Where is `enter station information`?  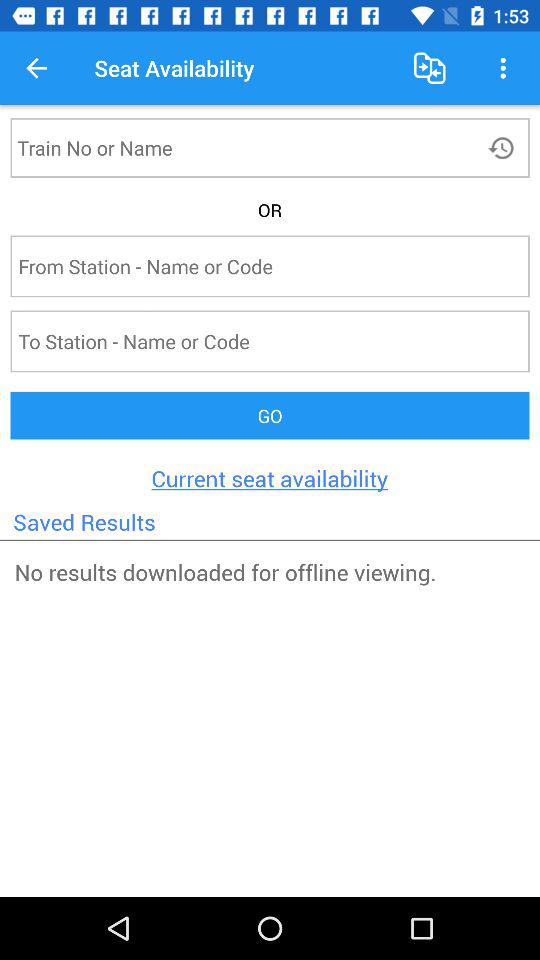
enter station information is located at coordinates (238, 266).